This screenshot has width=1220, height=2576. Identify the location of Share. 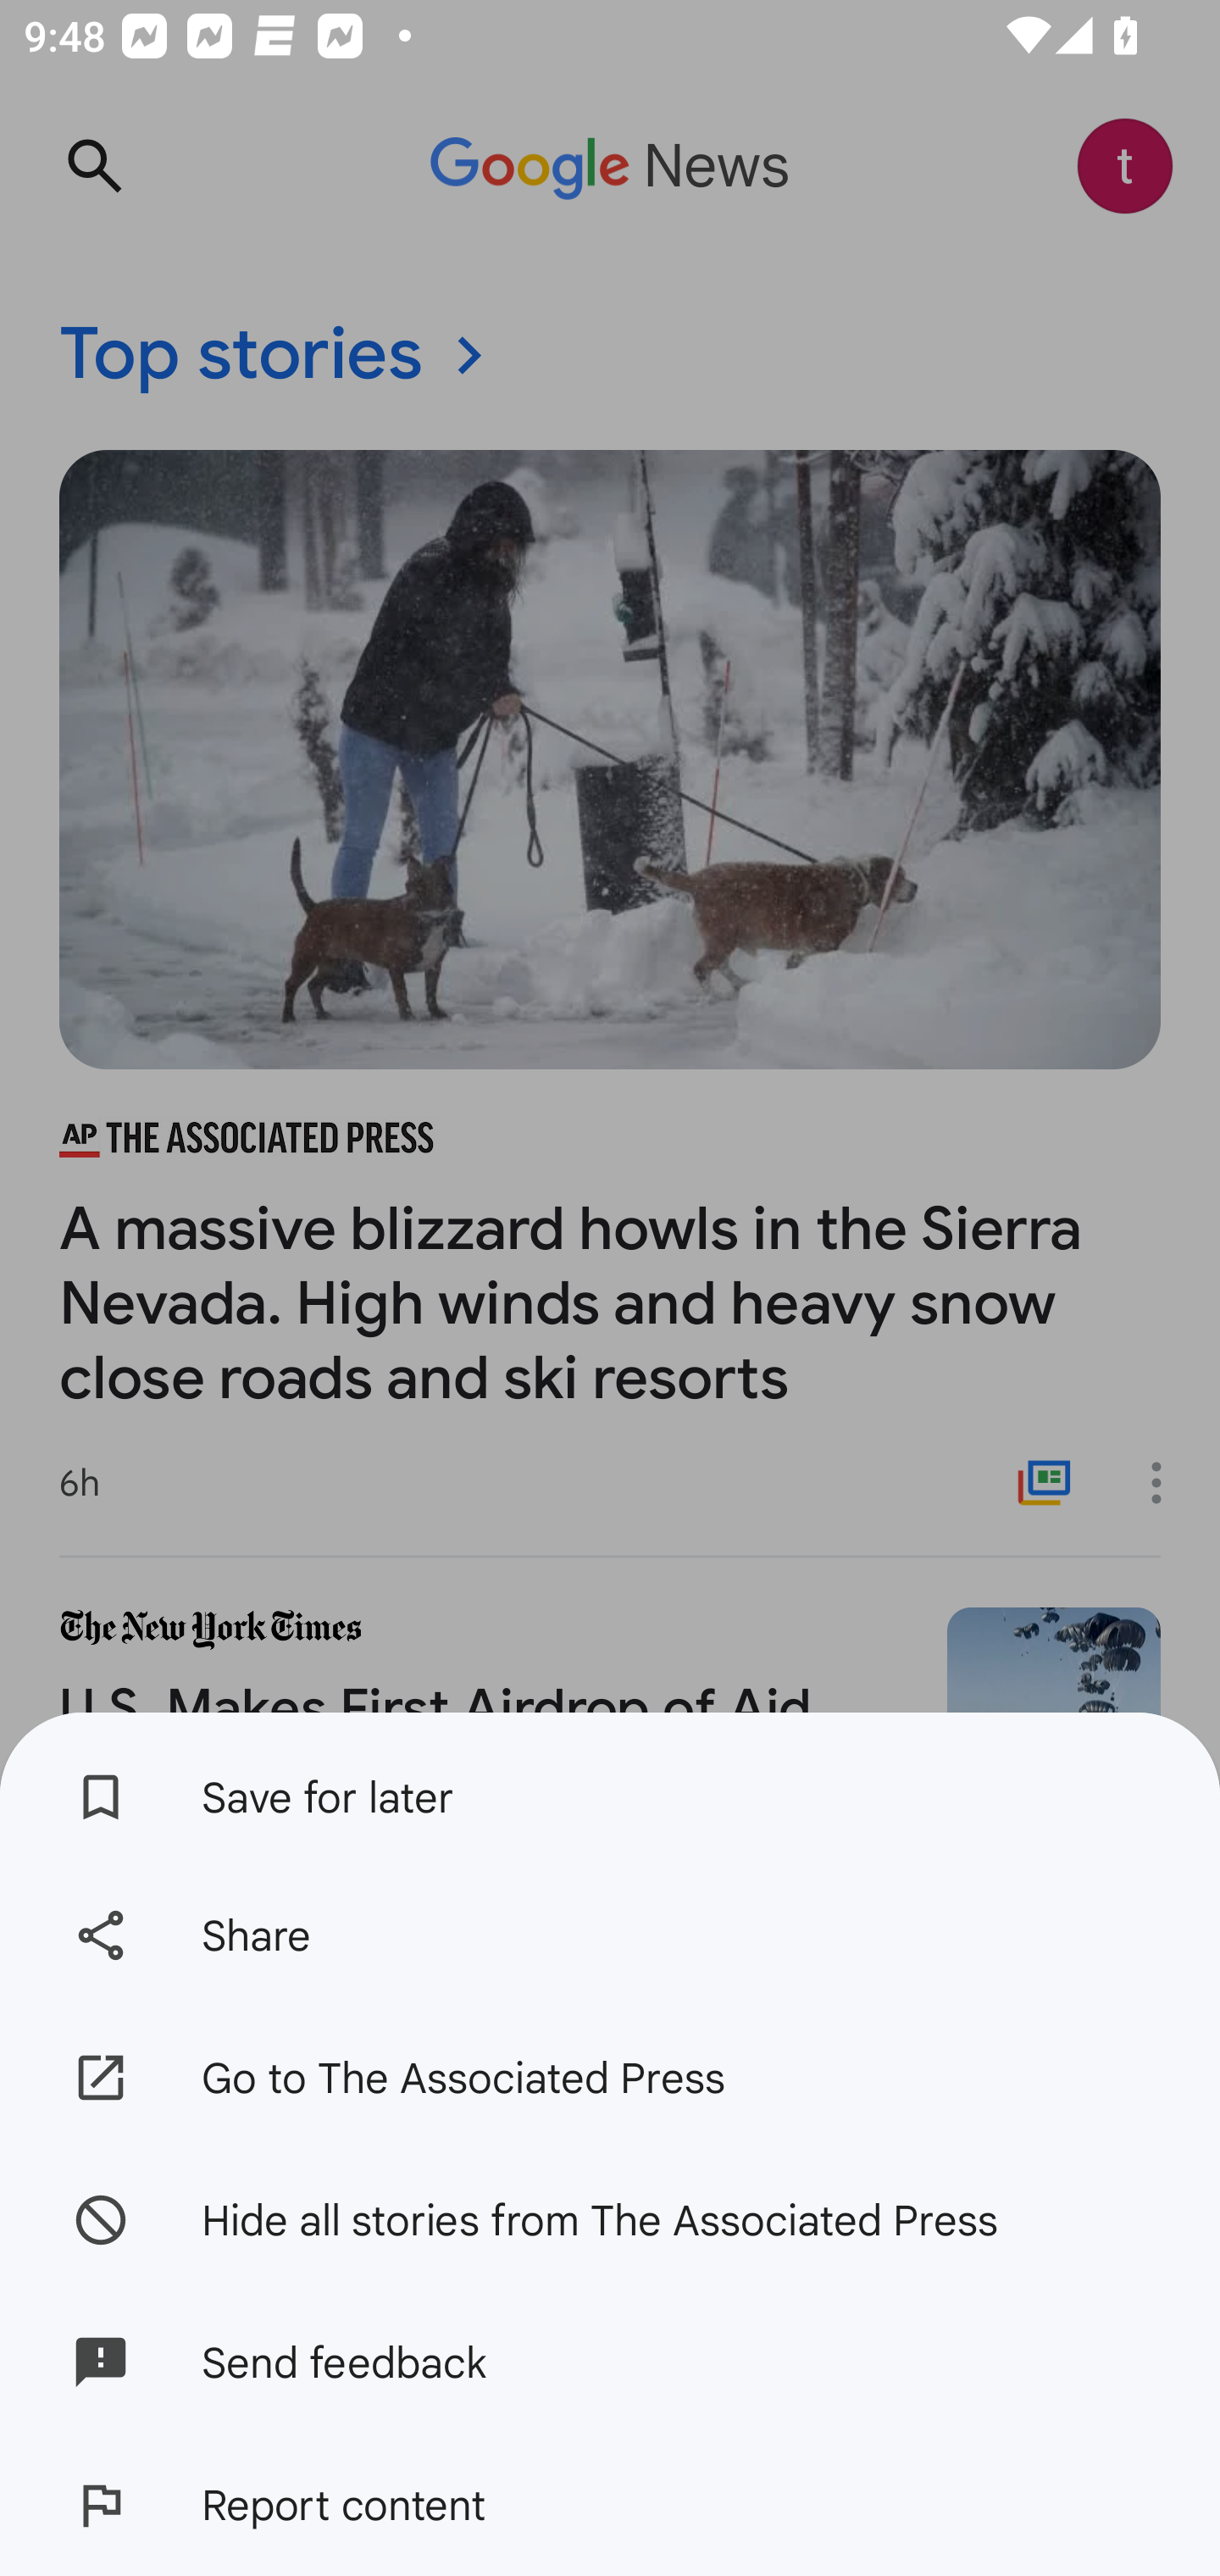
(610, 1935).